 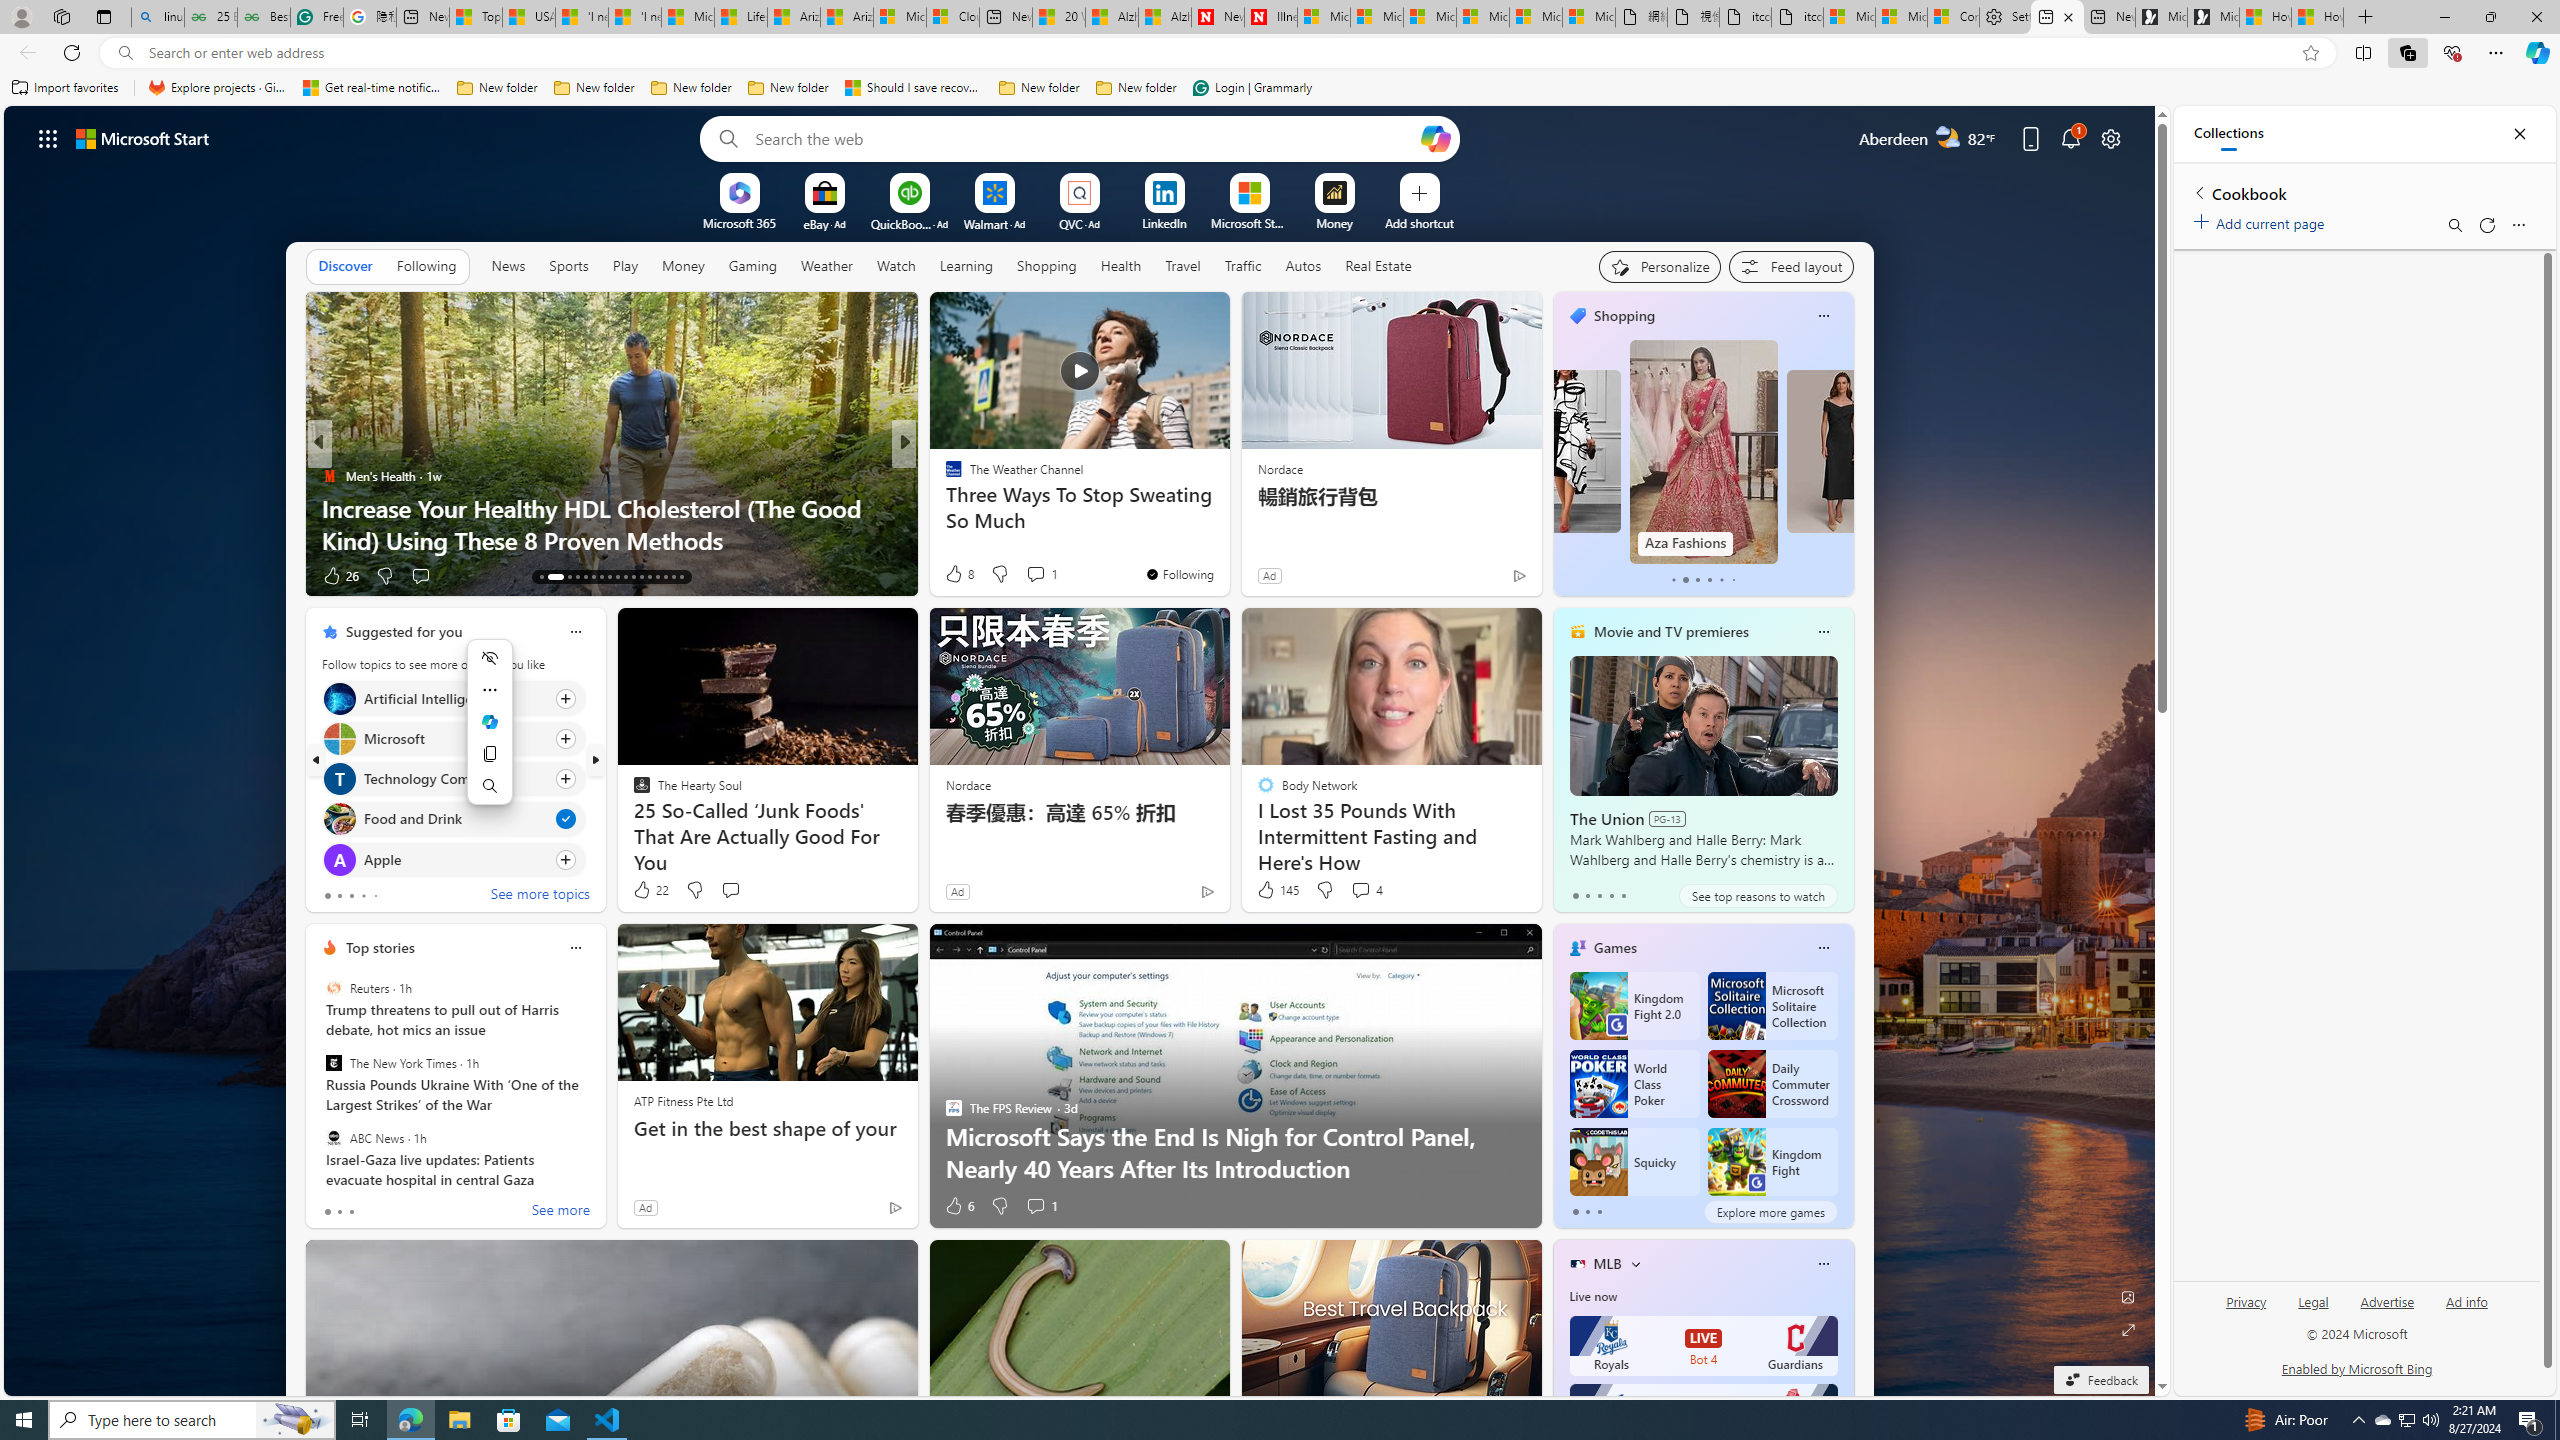 I want to click on Add a site, so click(x=1419, y=222).